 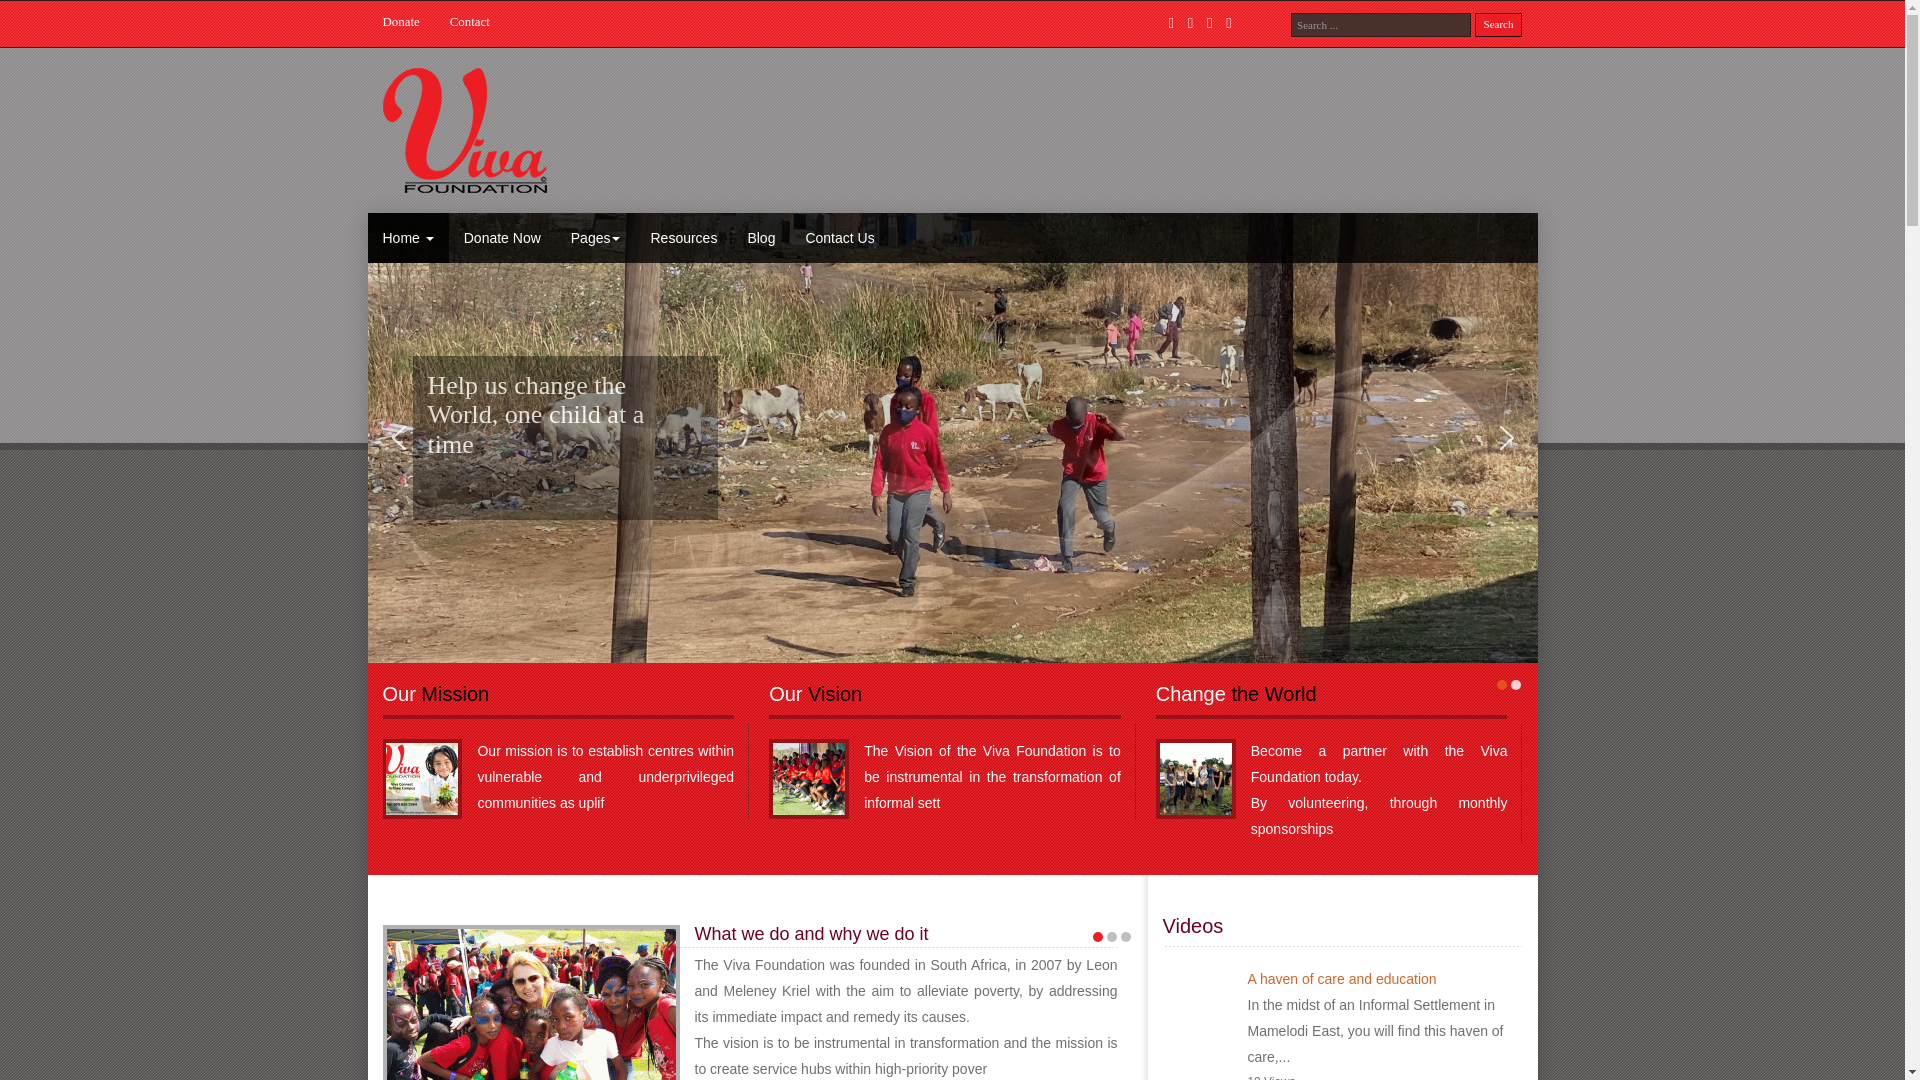 I want to click on Viva Foundation, so click(x=464, y=130).